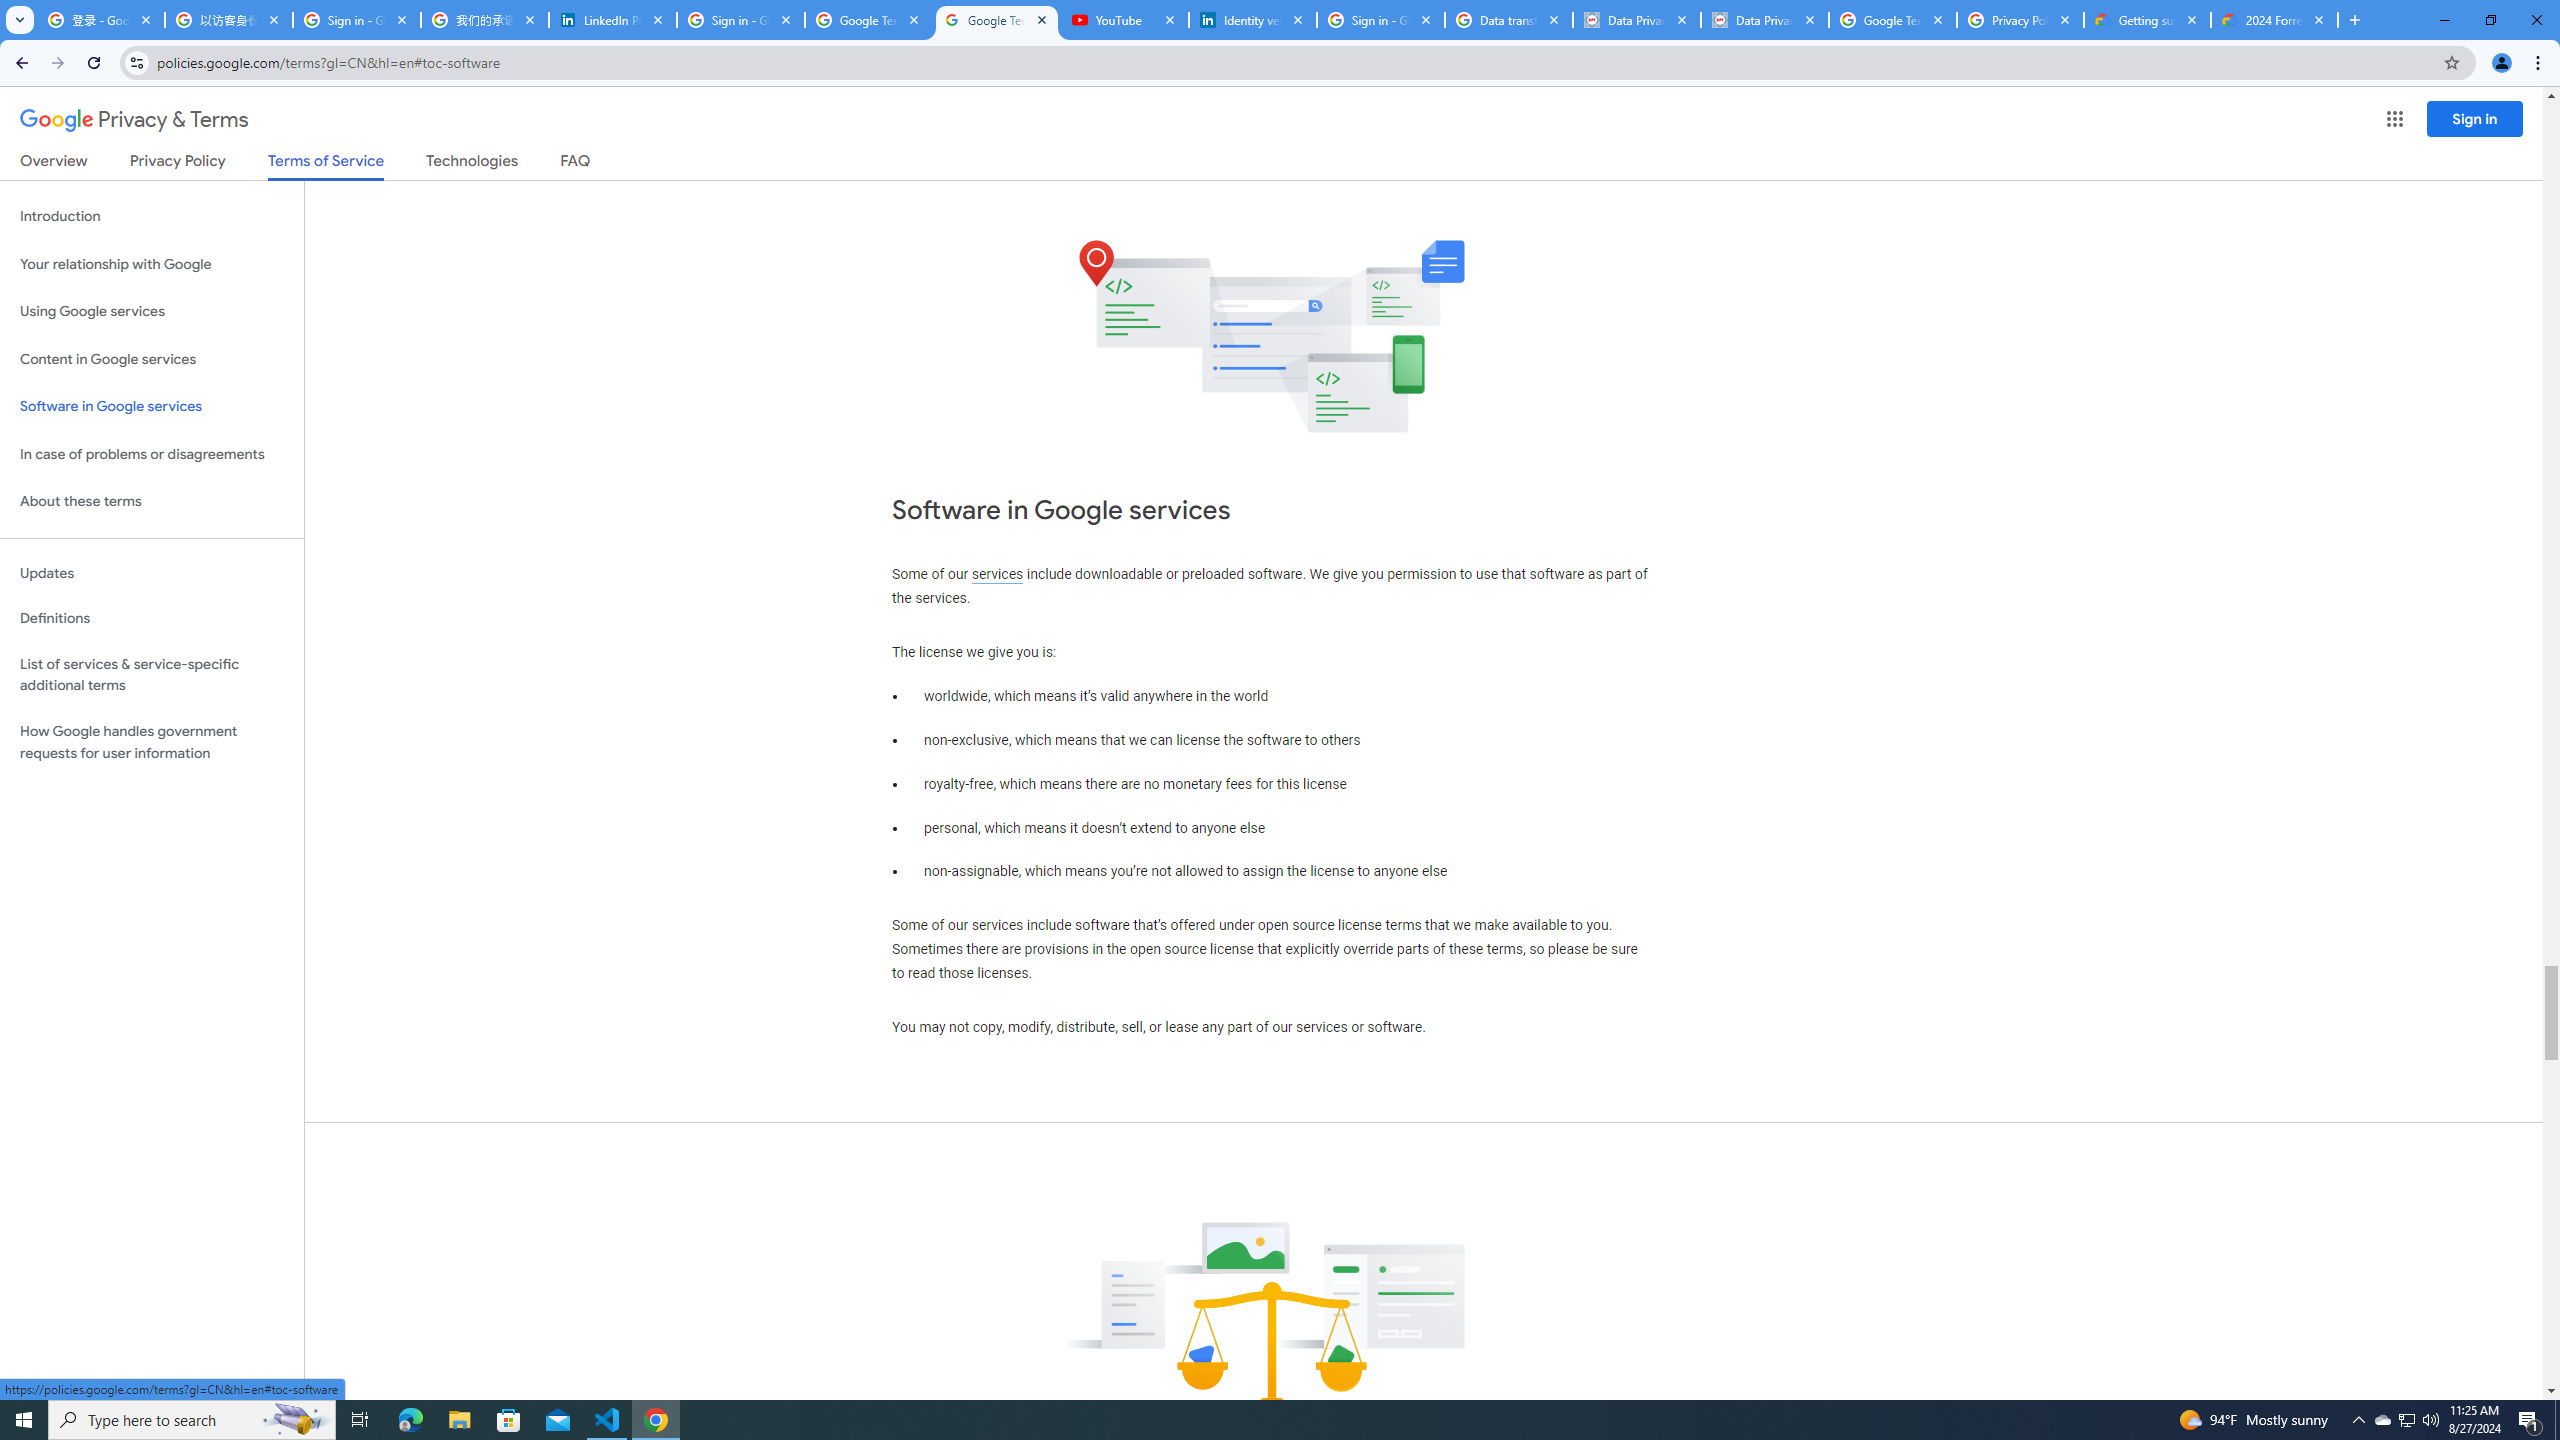 Image resolution: width=2560 pixels, height=1440 pixels. I want to click on Your relationship with Google, so click(152, 264).